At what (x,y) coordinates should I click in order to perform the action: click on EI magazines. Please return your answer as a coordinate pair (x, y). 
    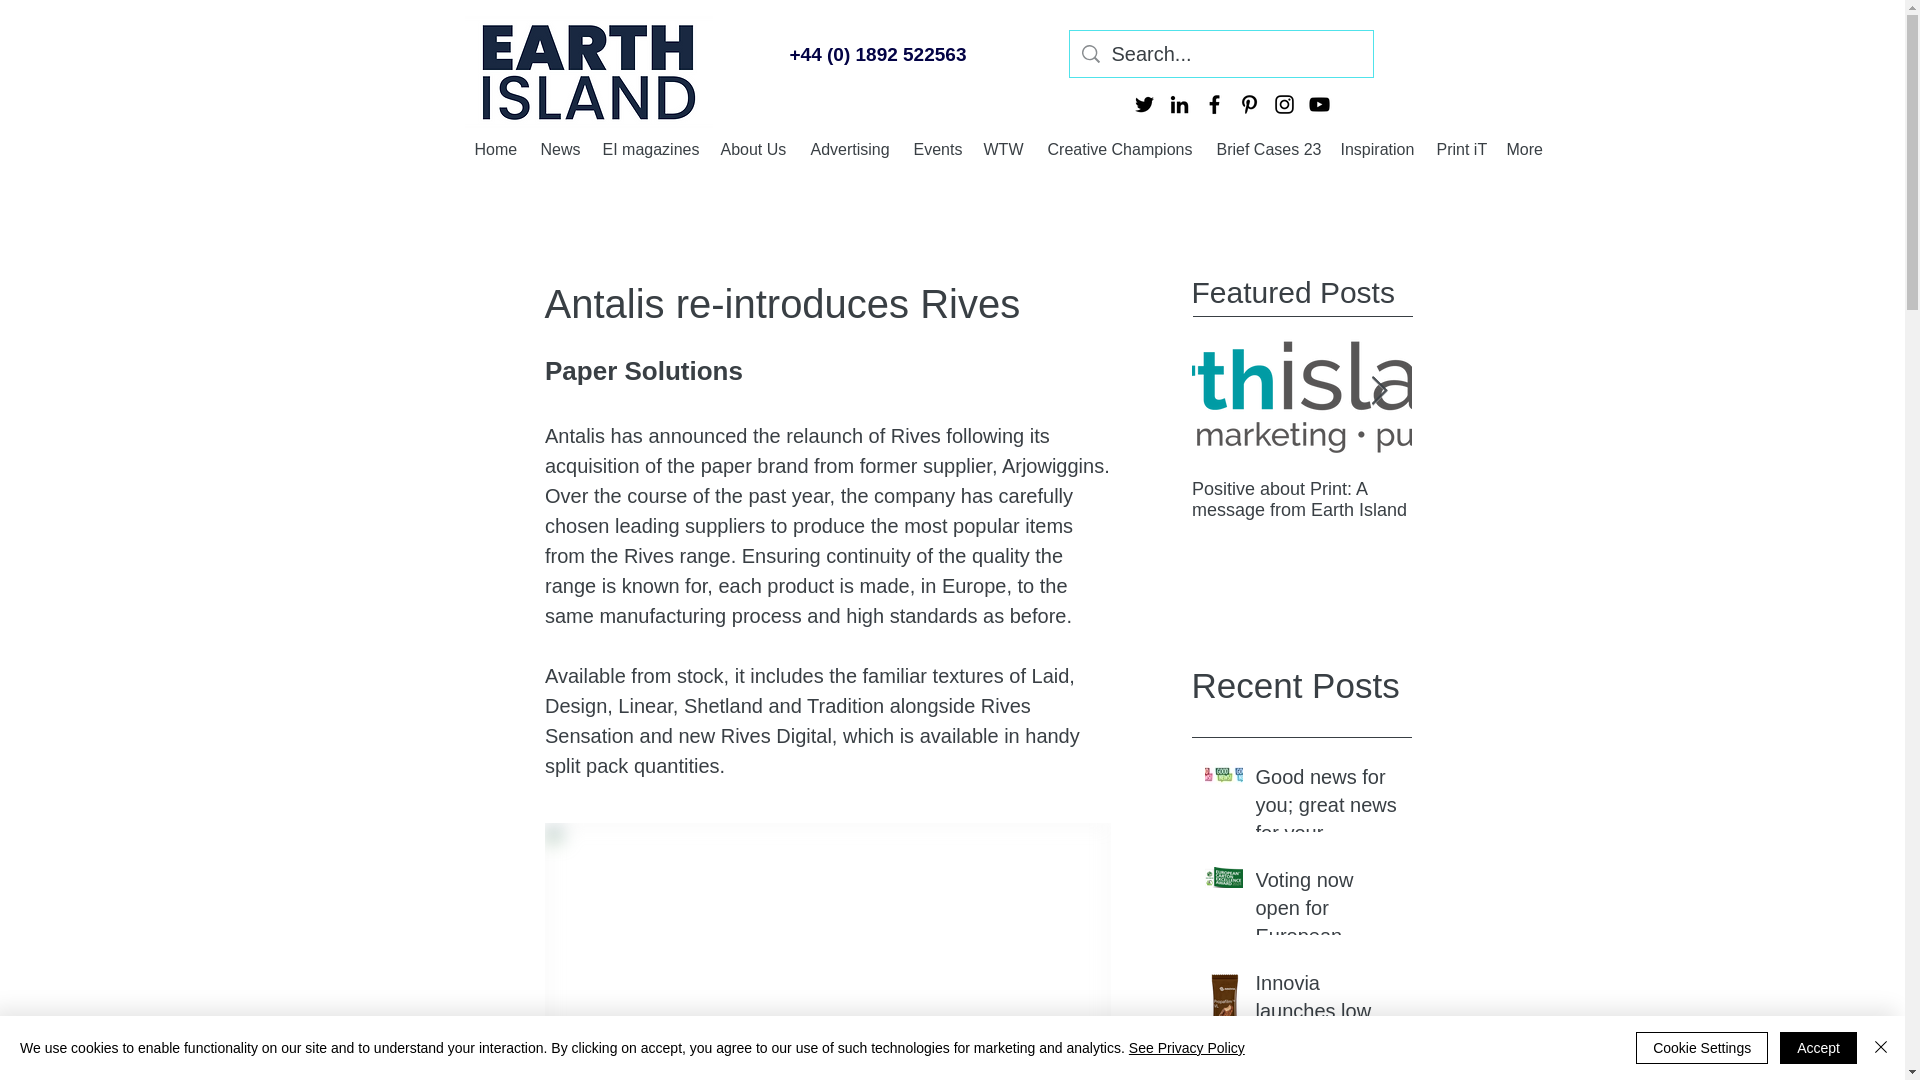
    Looking at the image, I should click on (650, 148).